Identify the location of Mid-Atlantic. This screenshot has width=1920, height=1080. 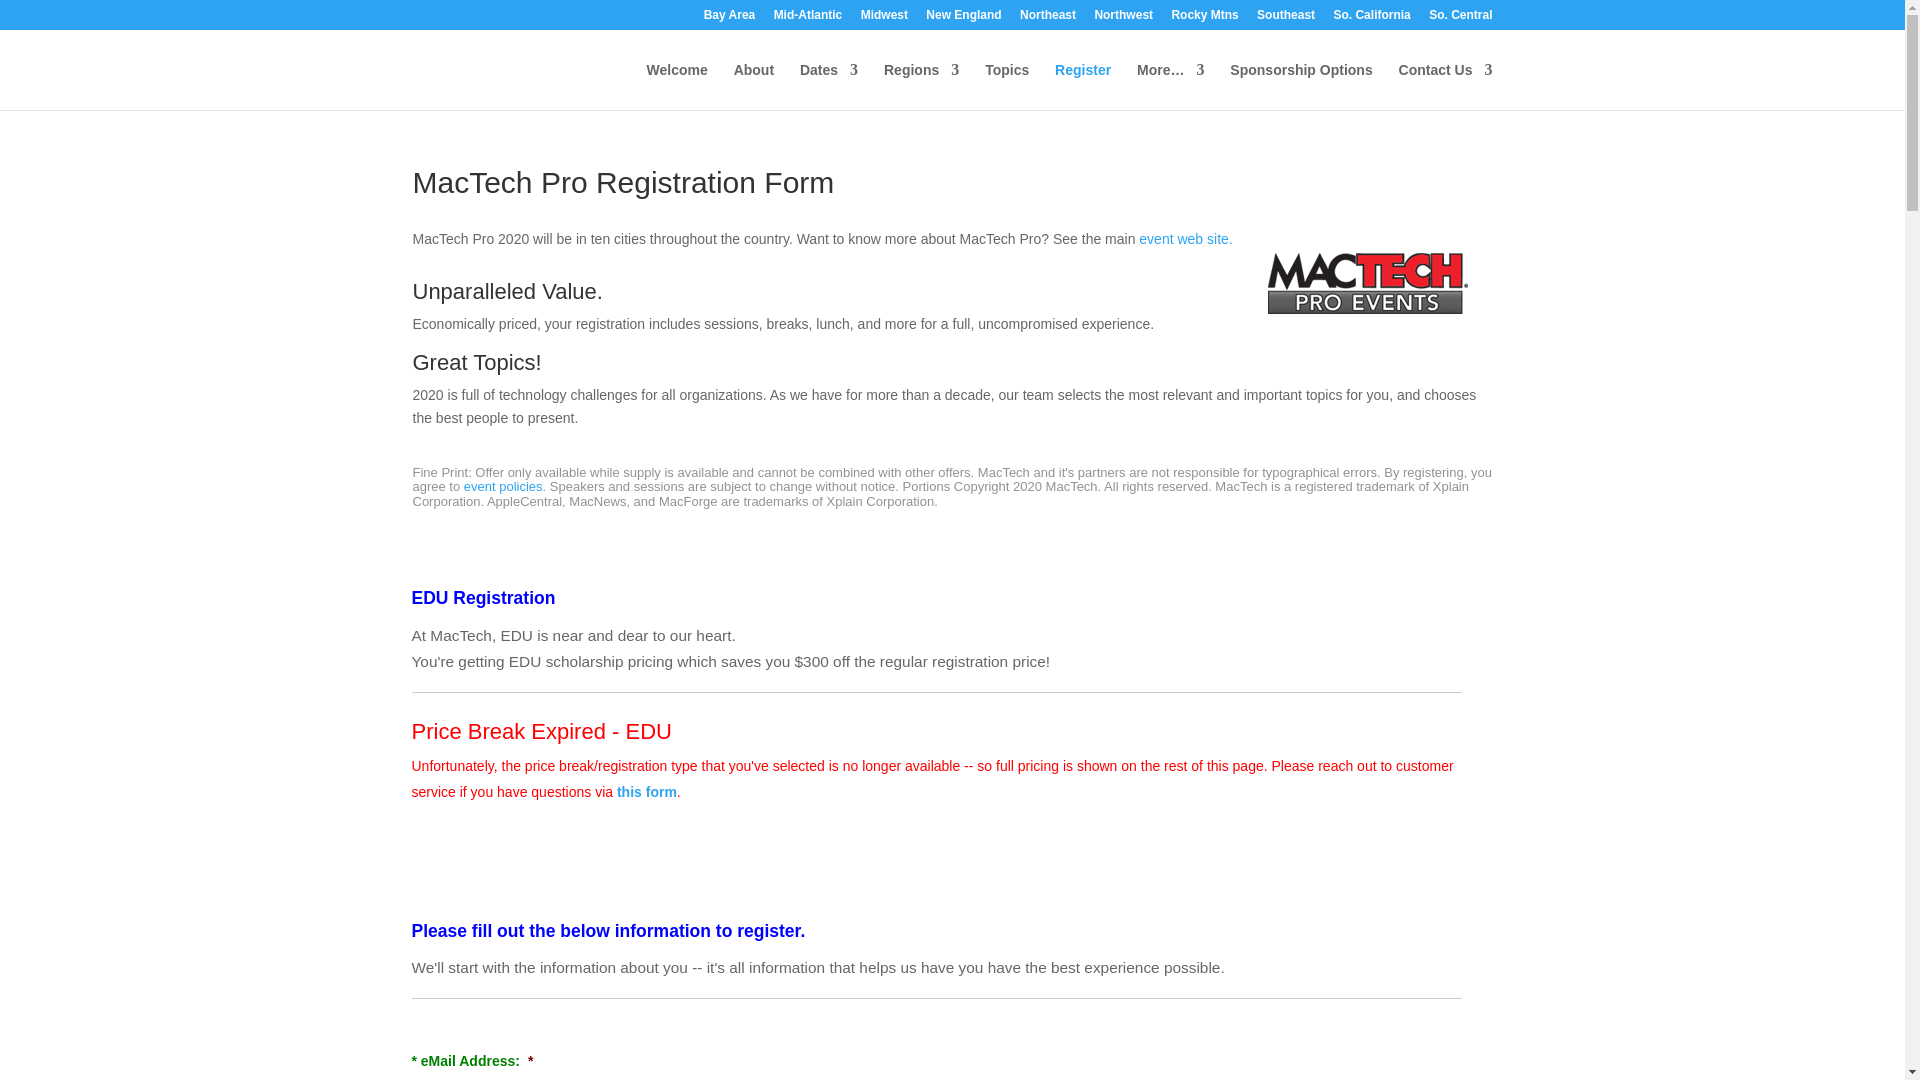
(808, 19).